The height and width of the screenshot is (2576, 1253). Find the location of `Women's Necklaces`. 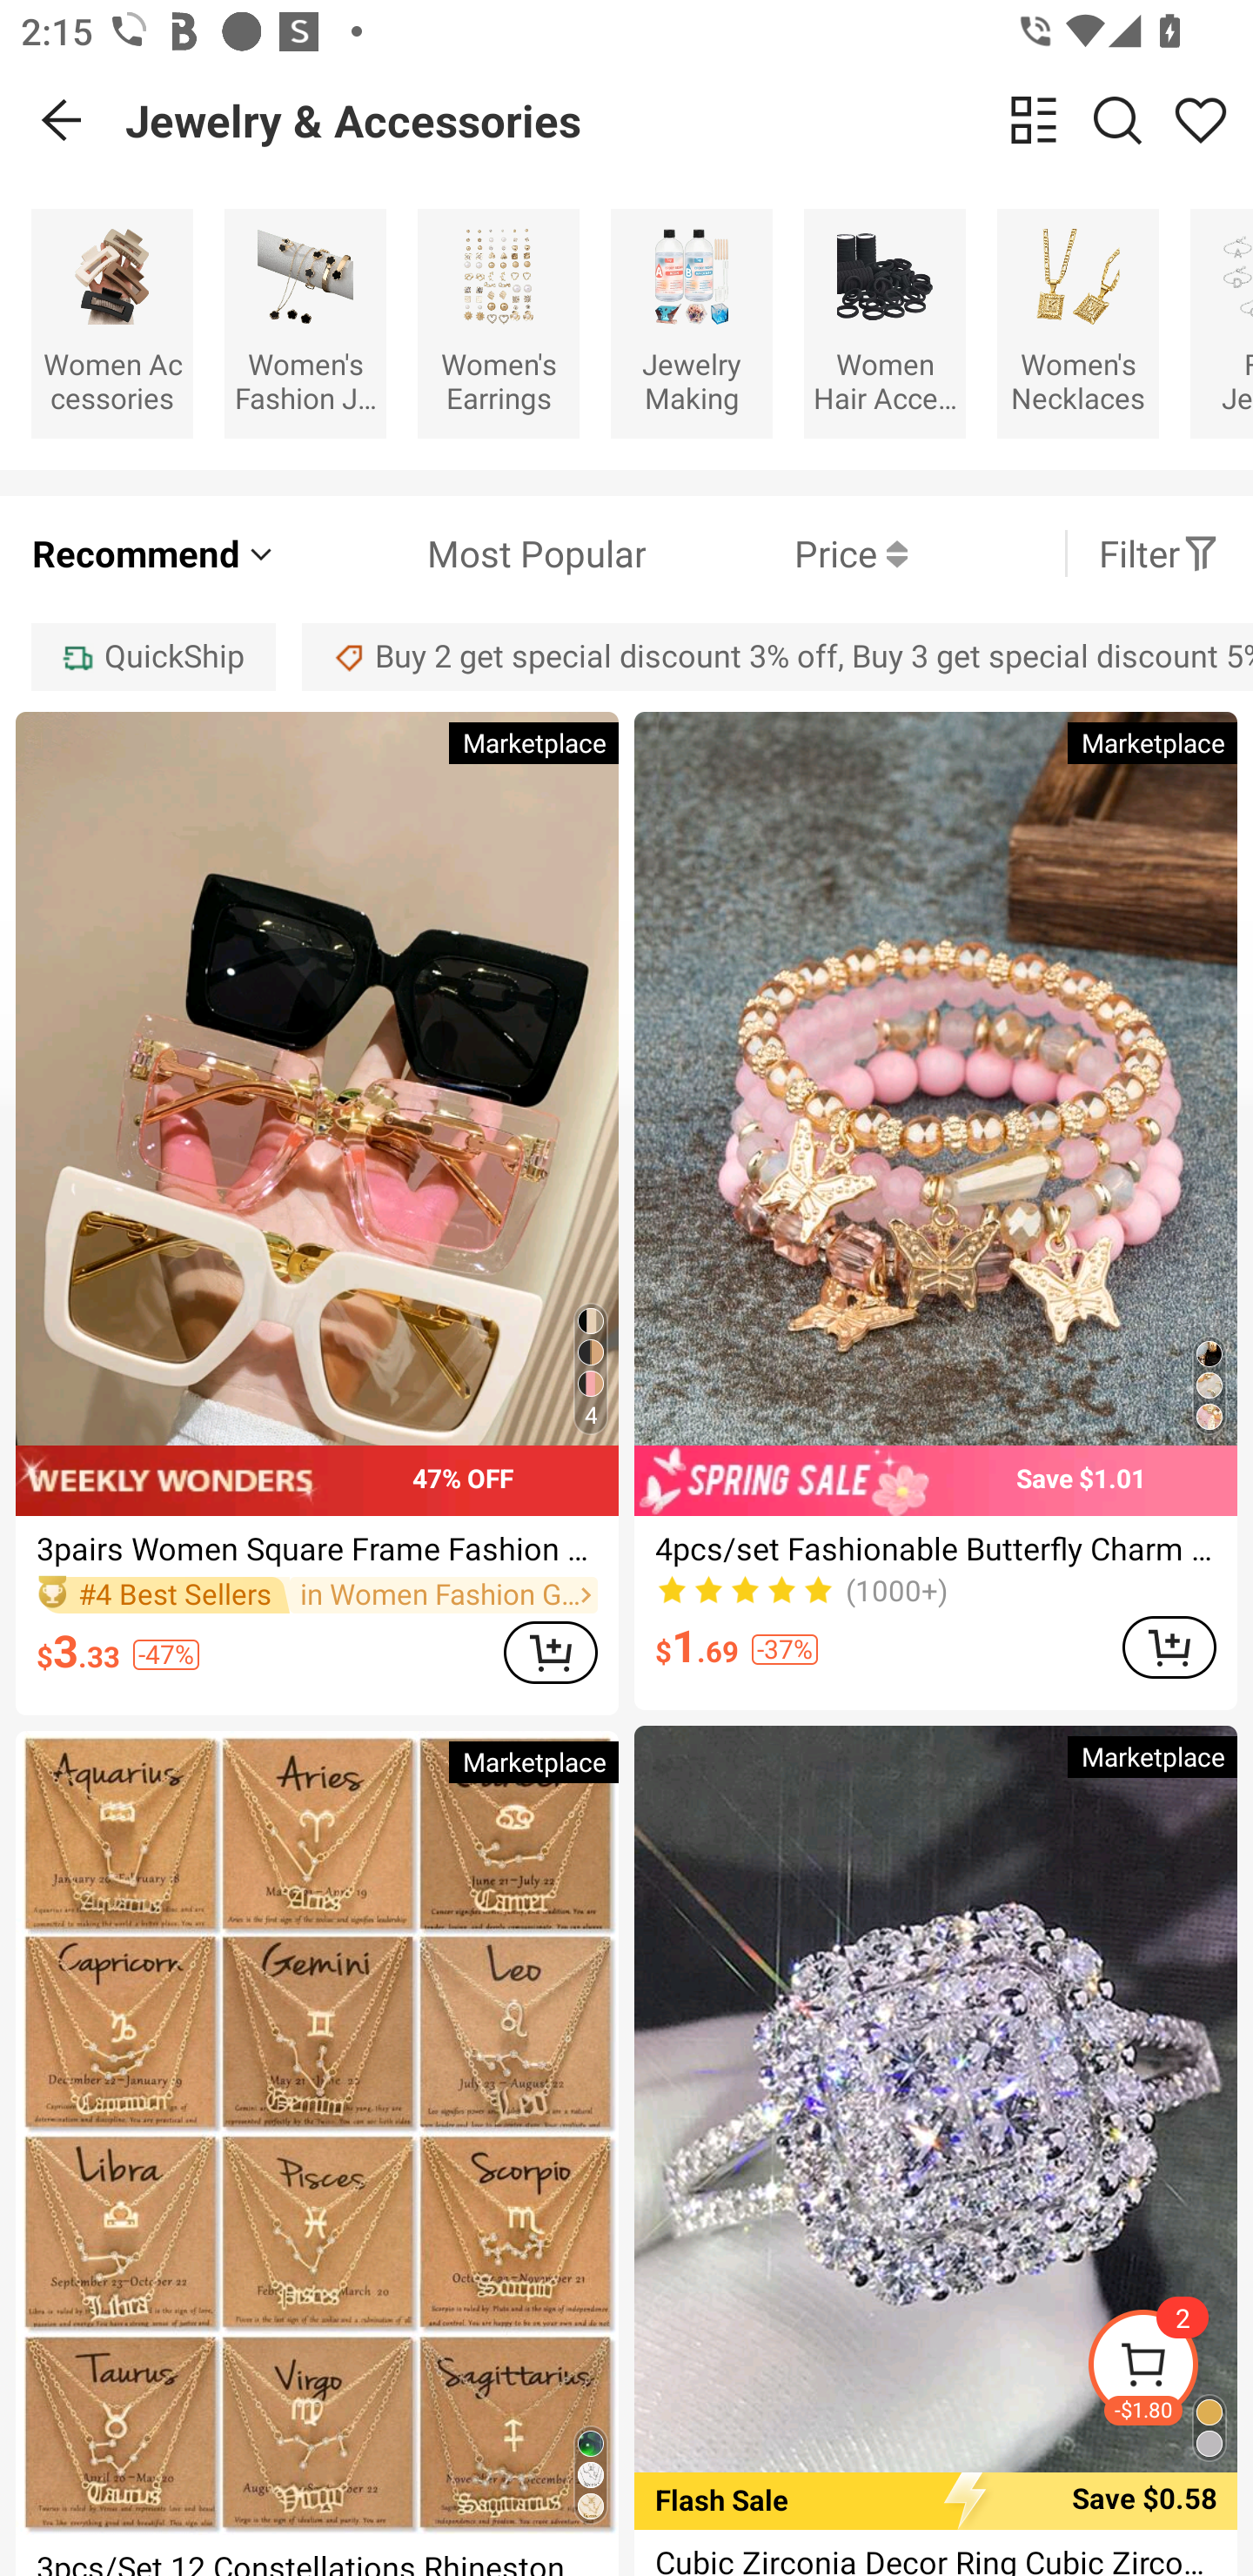

Women's Necklaces is located at coordinates (1078, 323).